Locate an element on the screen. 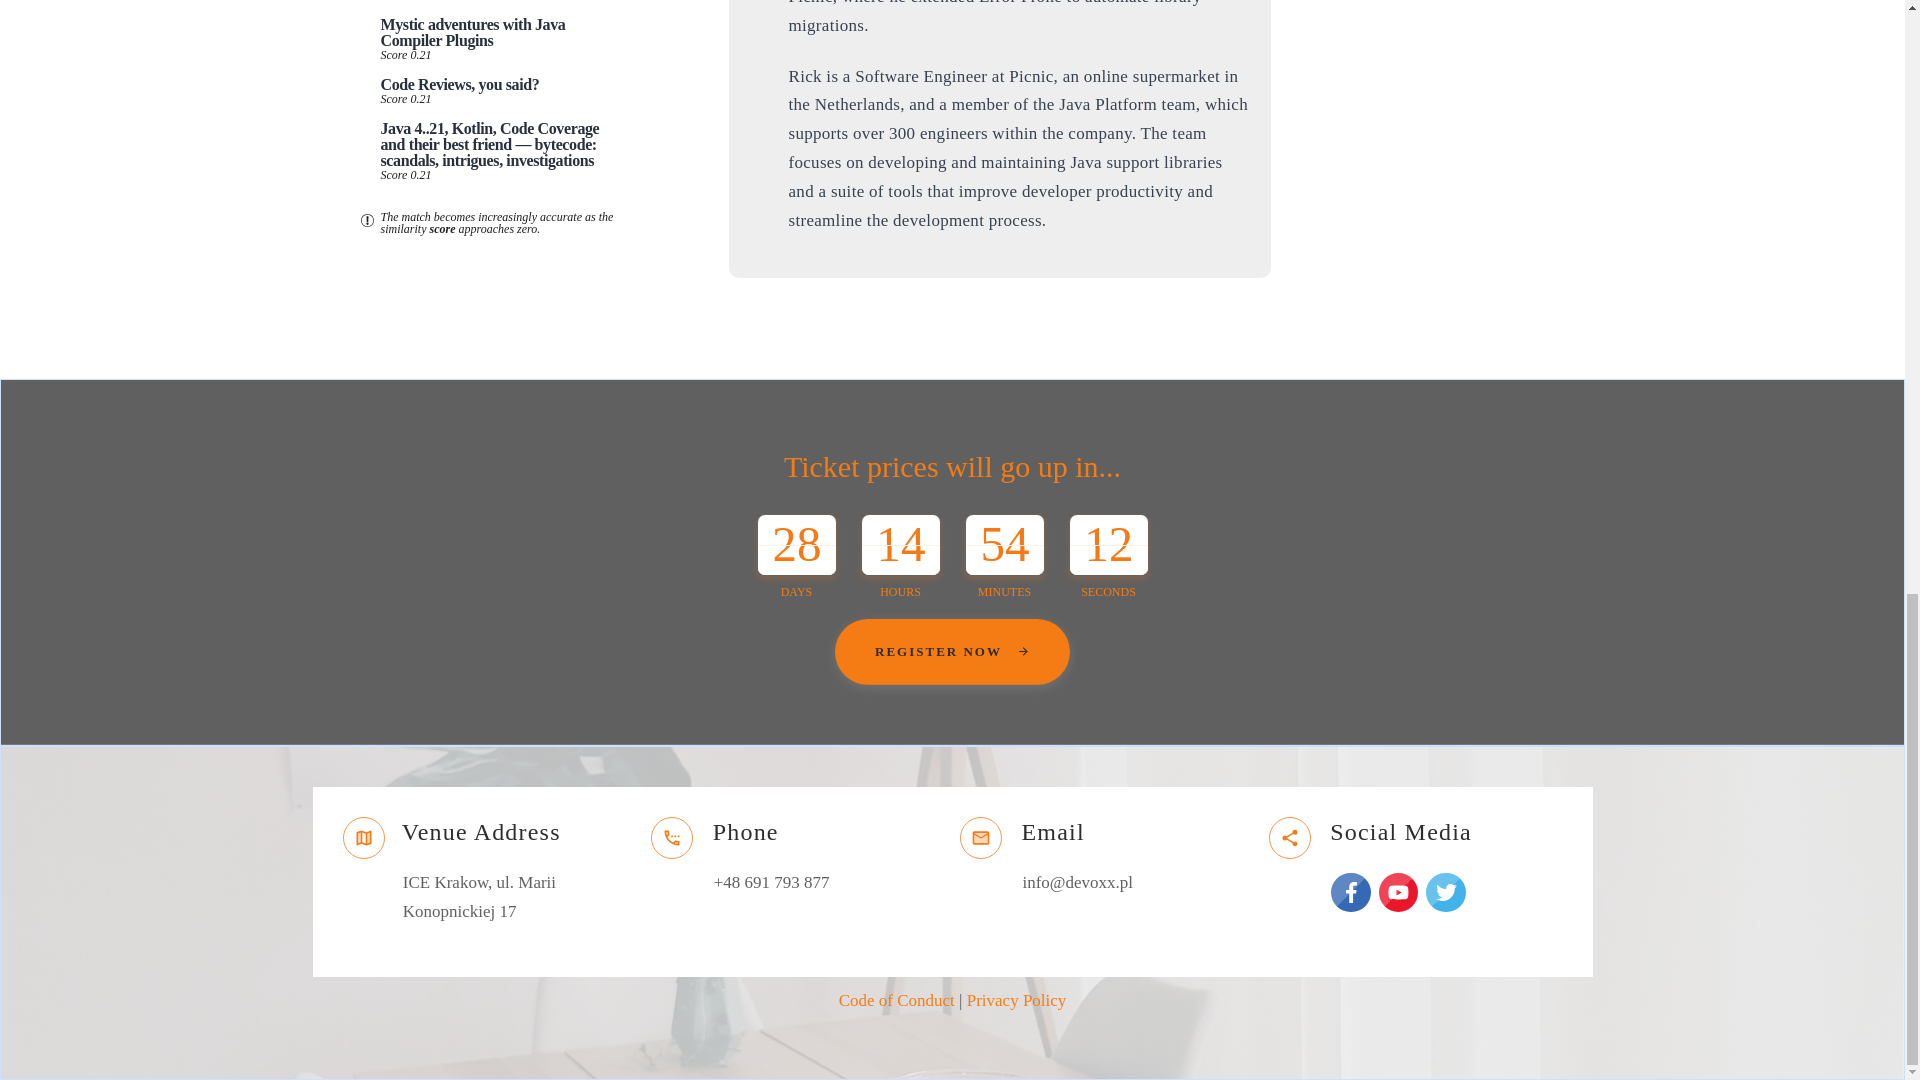 This screenshot has width=1920, height=1080. Mystic adventures with Java Compiler Plugins is located at coordinates (472, 32).